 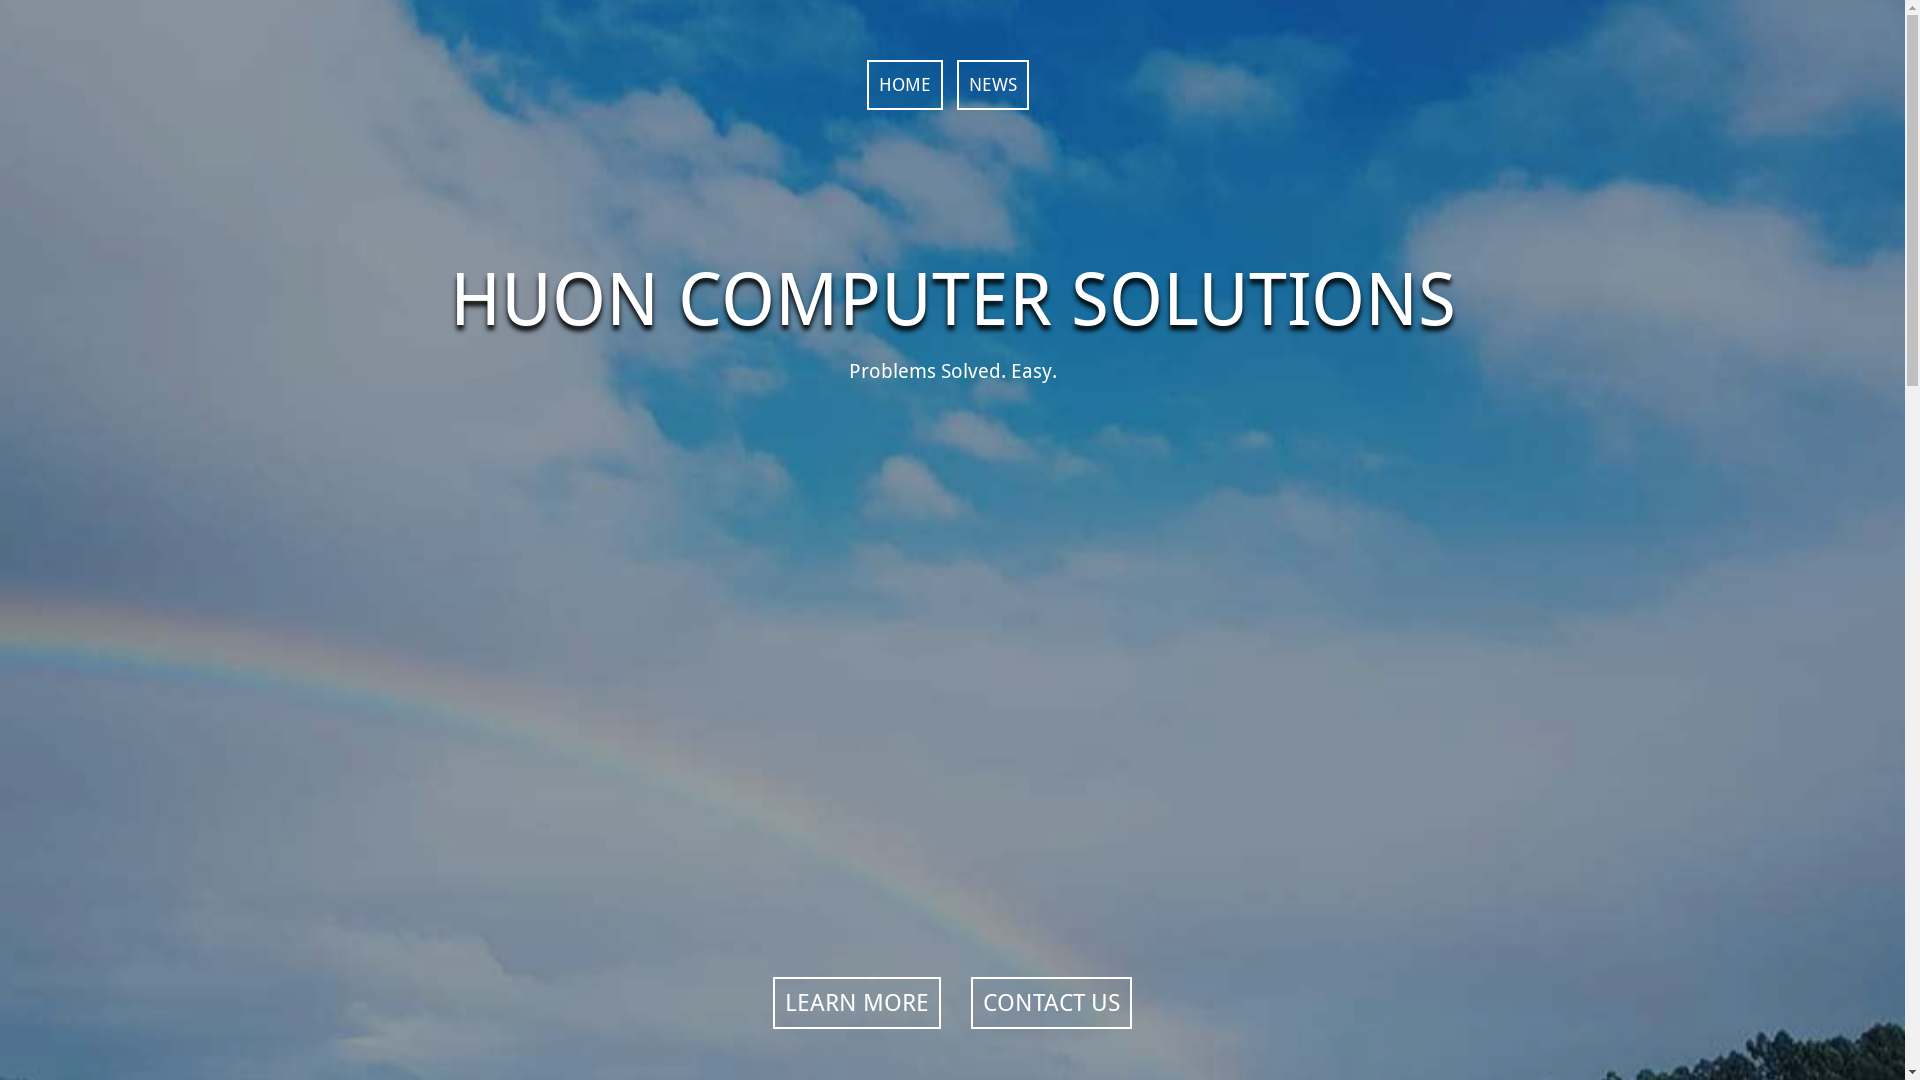 I want to click on CONTACT US, so click(x=1052, y=1003).